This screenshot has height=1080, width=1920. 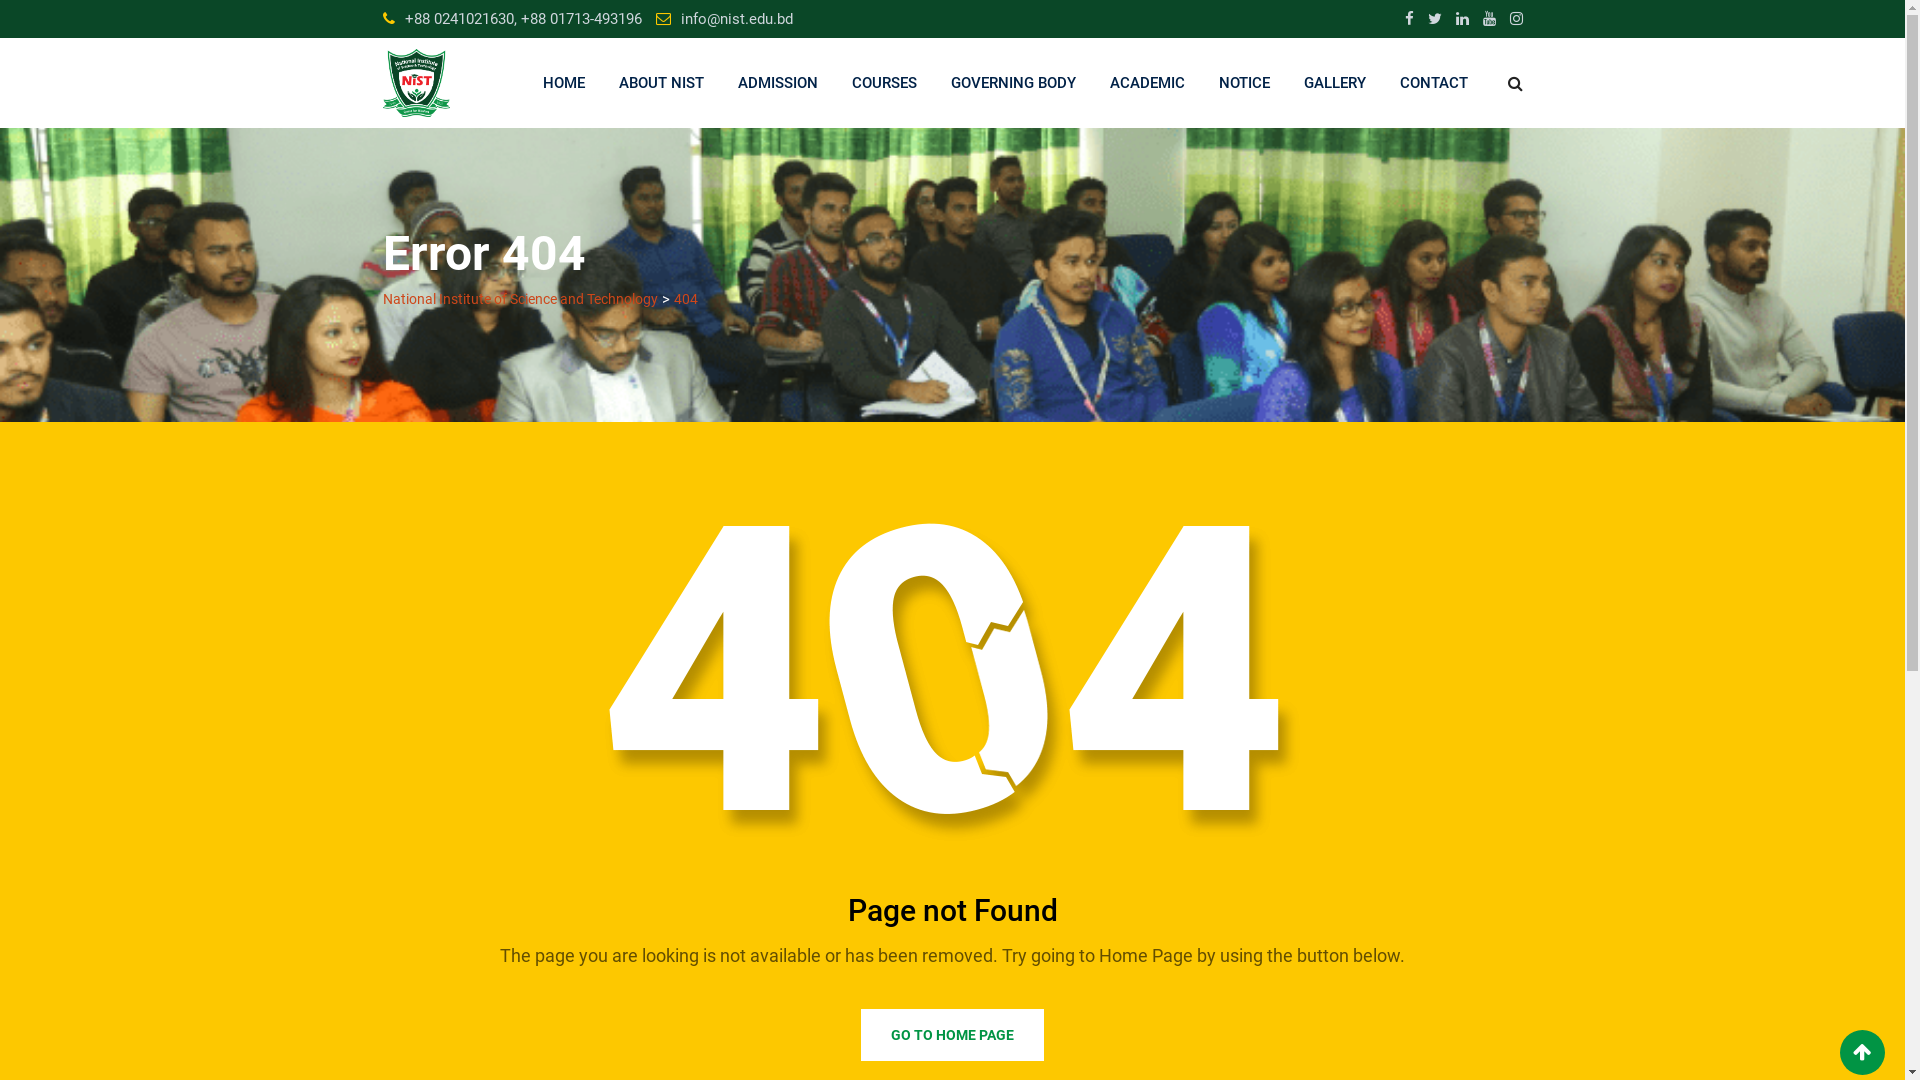 What do you see at coordinates (662, 83) in the screenshot?
I see `ABOUT NIST` at bounding box center [662, 83].